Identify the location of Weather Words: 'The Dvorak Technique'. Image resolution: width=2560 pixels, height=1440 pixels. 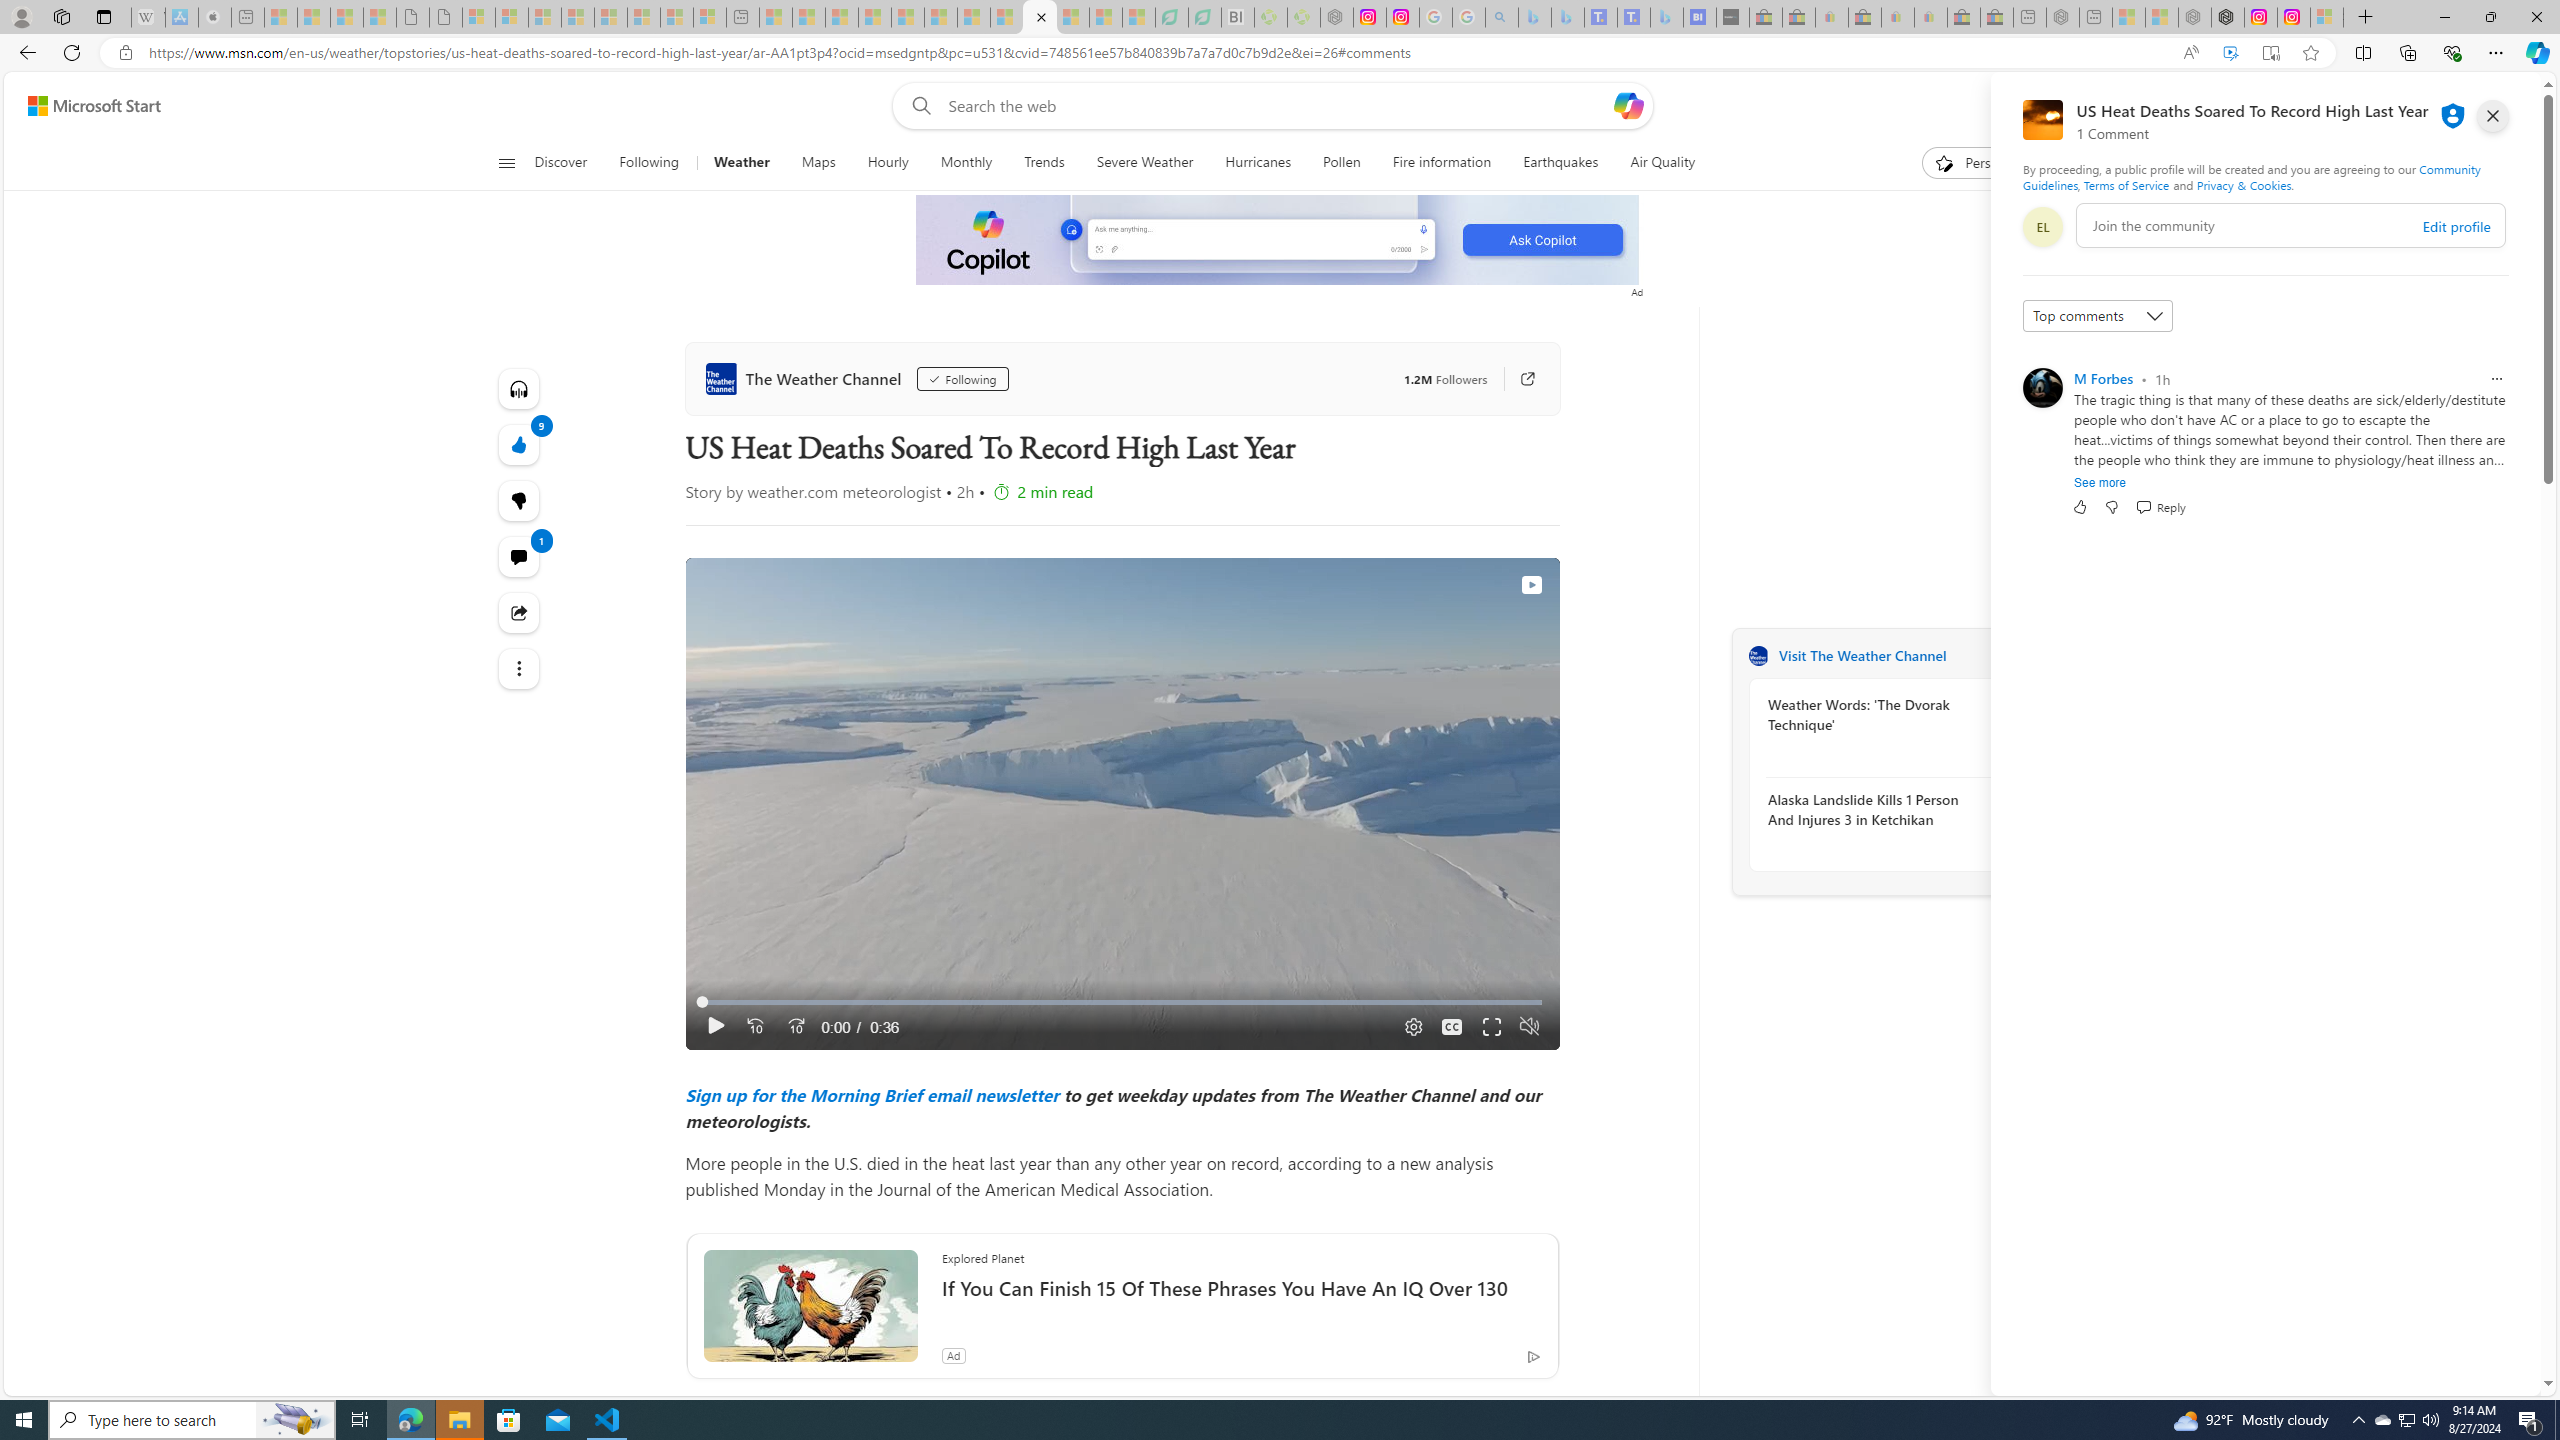
(1876, 714).